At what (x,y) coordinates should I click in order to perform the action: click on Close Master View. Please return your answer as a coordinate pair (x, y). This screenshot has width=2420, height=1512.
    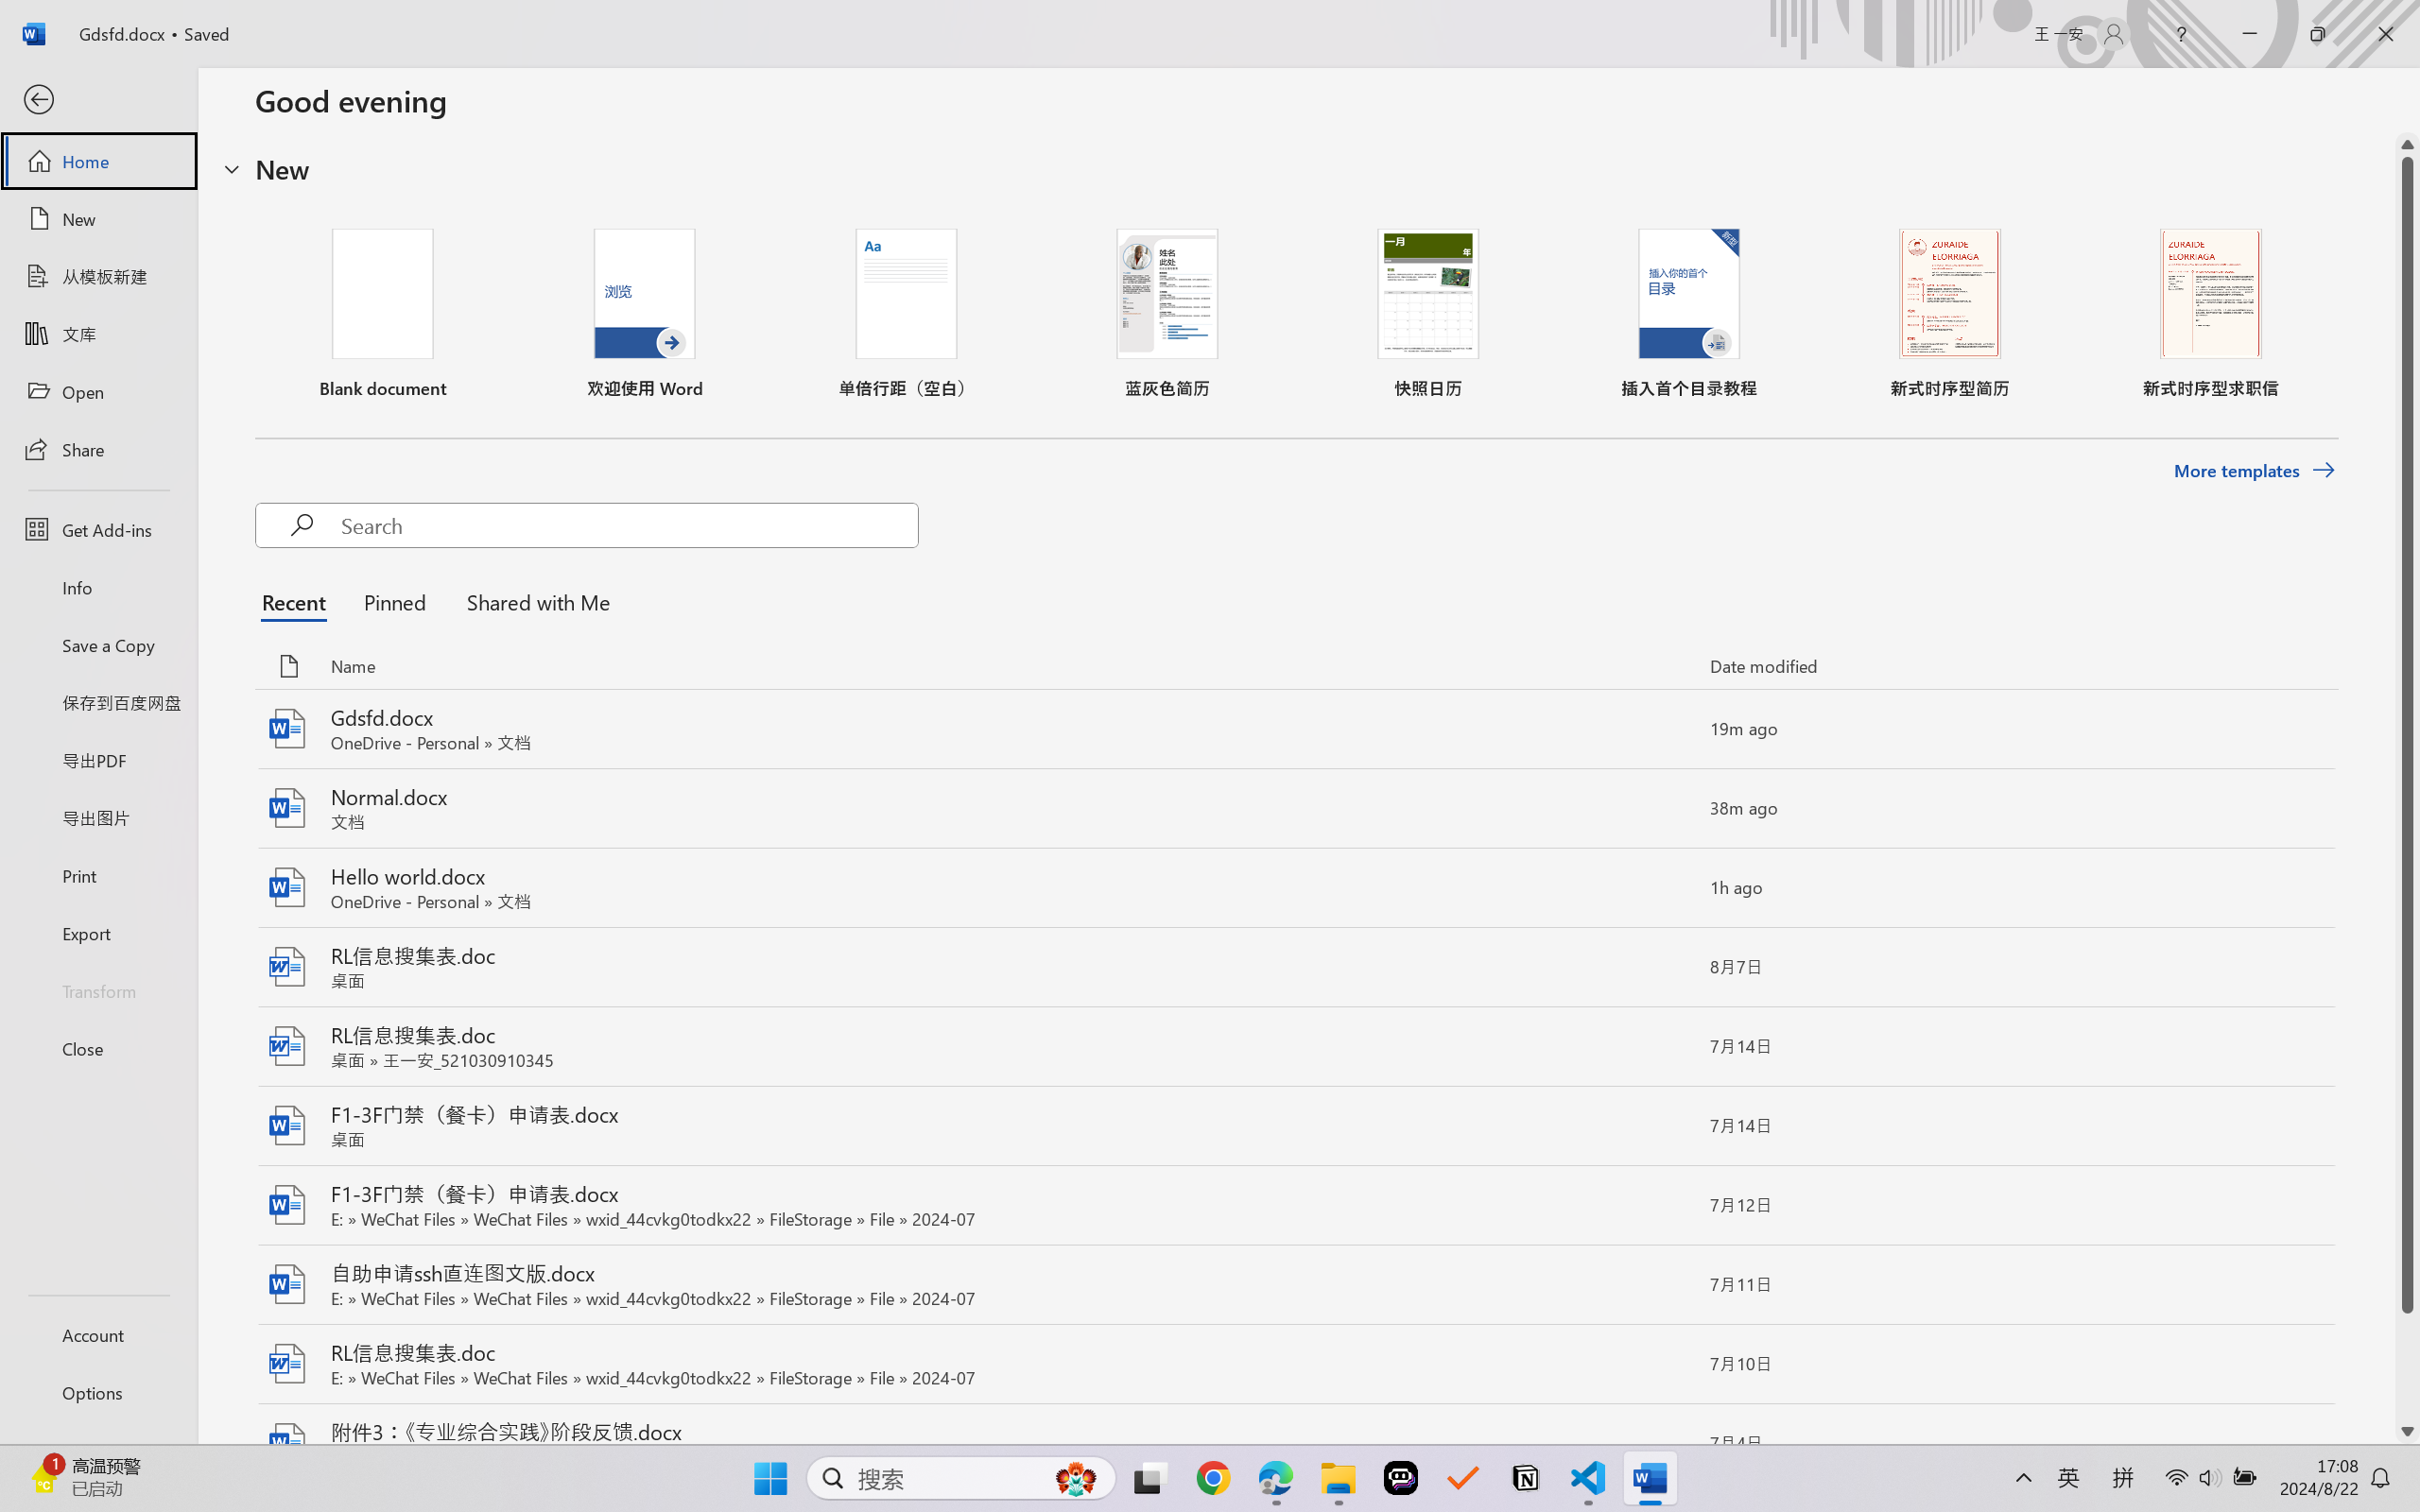
    Looking at the image, I should click on (775, 109).